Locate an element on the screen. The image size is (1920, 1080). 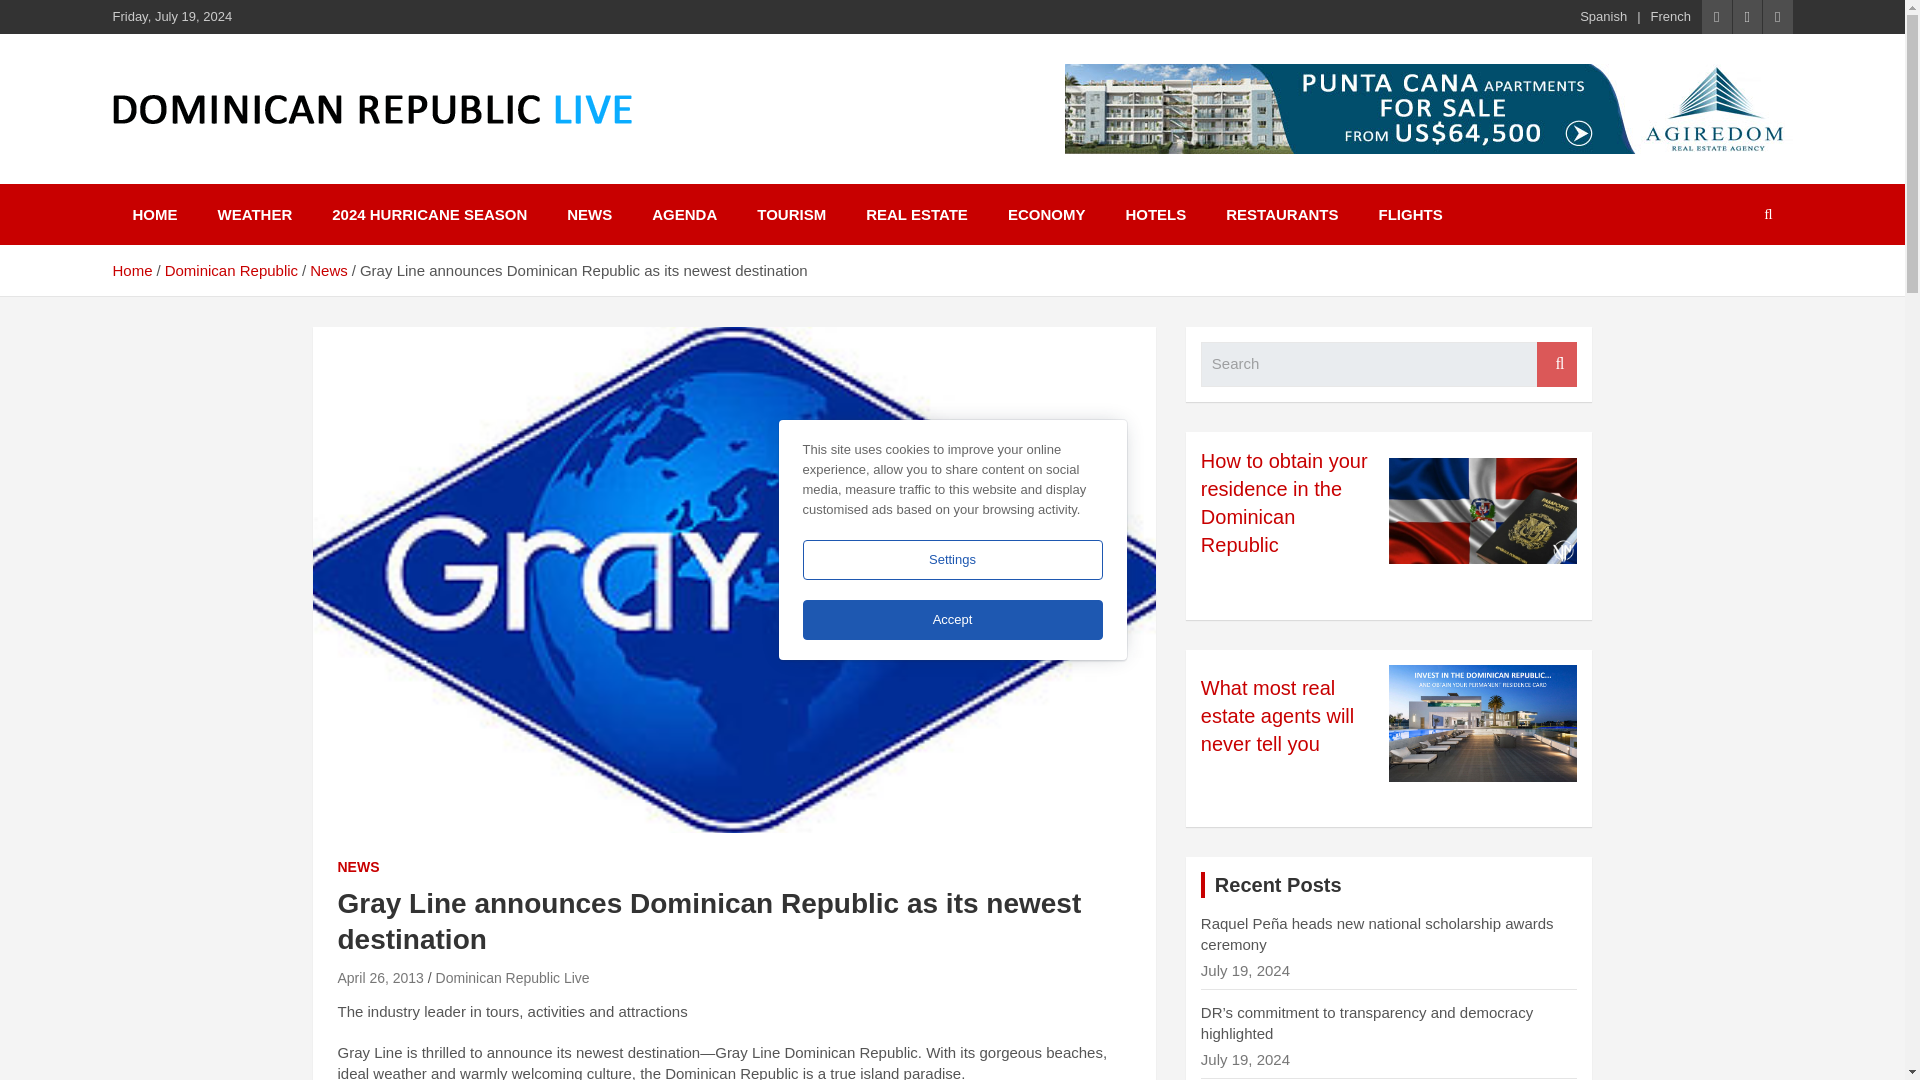
RESTAURANTS is located at coordinates (1281, 214).